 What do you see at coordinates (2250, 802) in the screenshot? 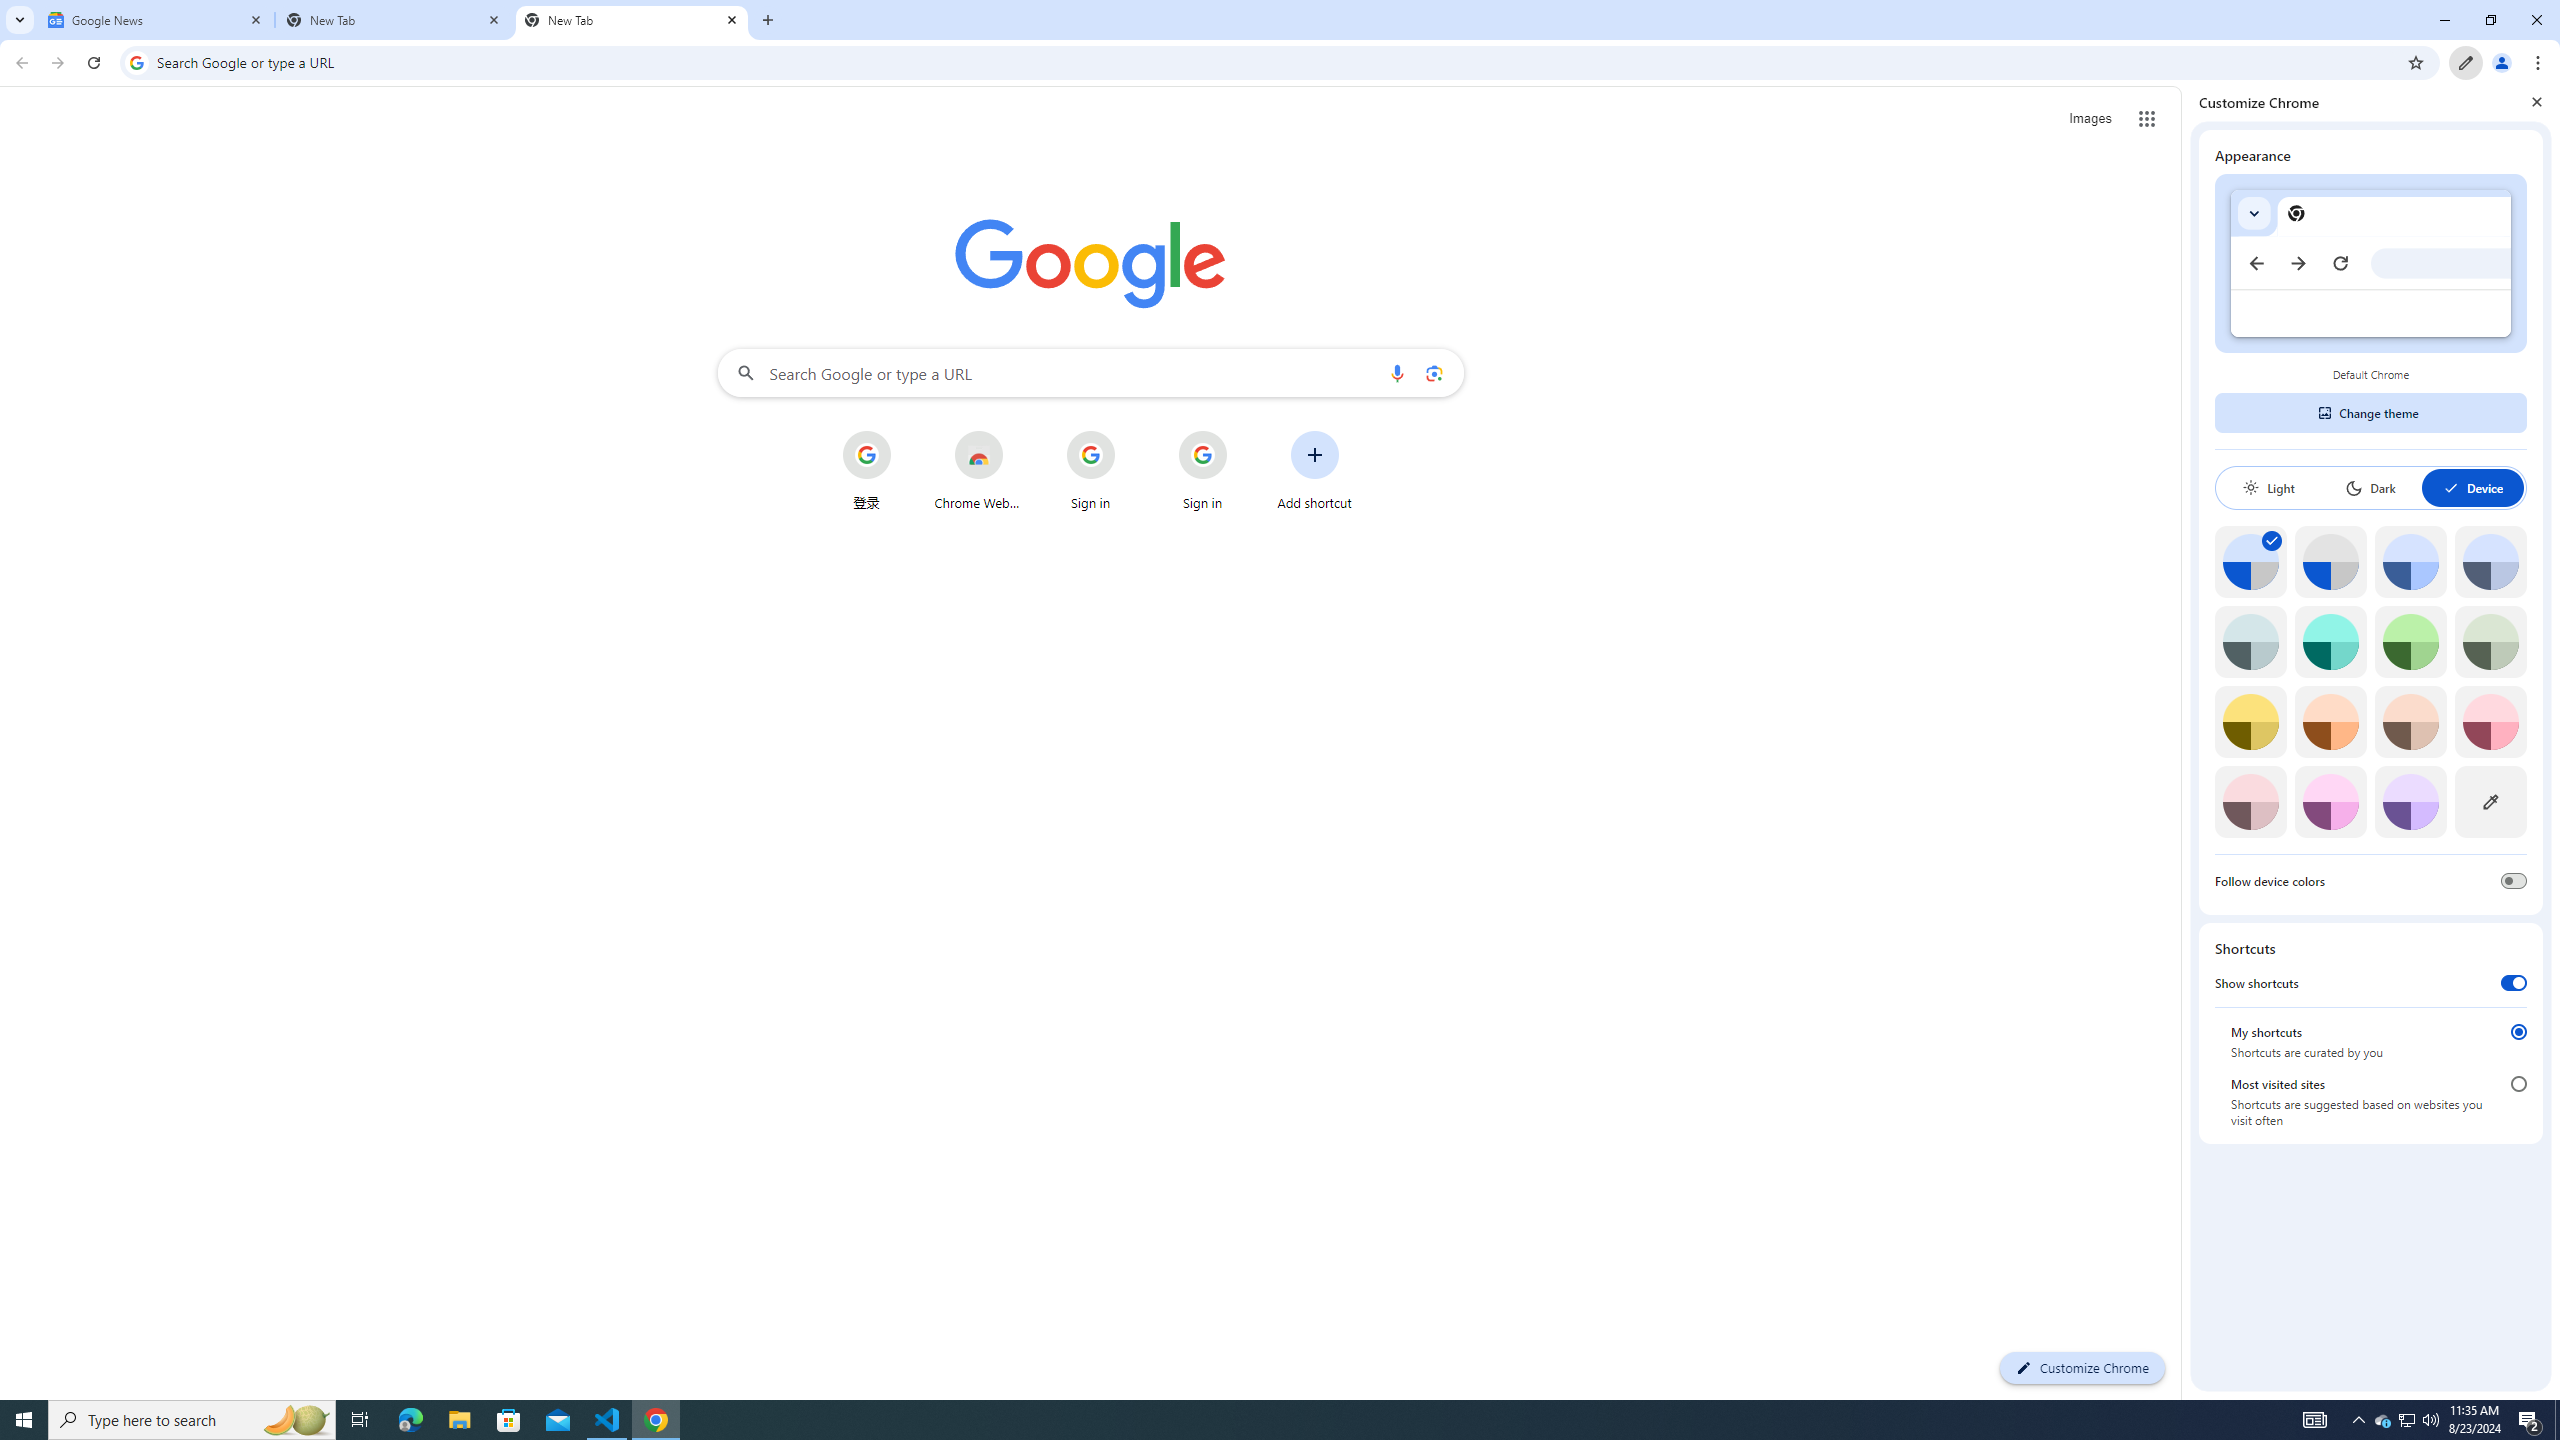
I see `Pink` at bounding box center [2250, 802].